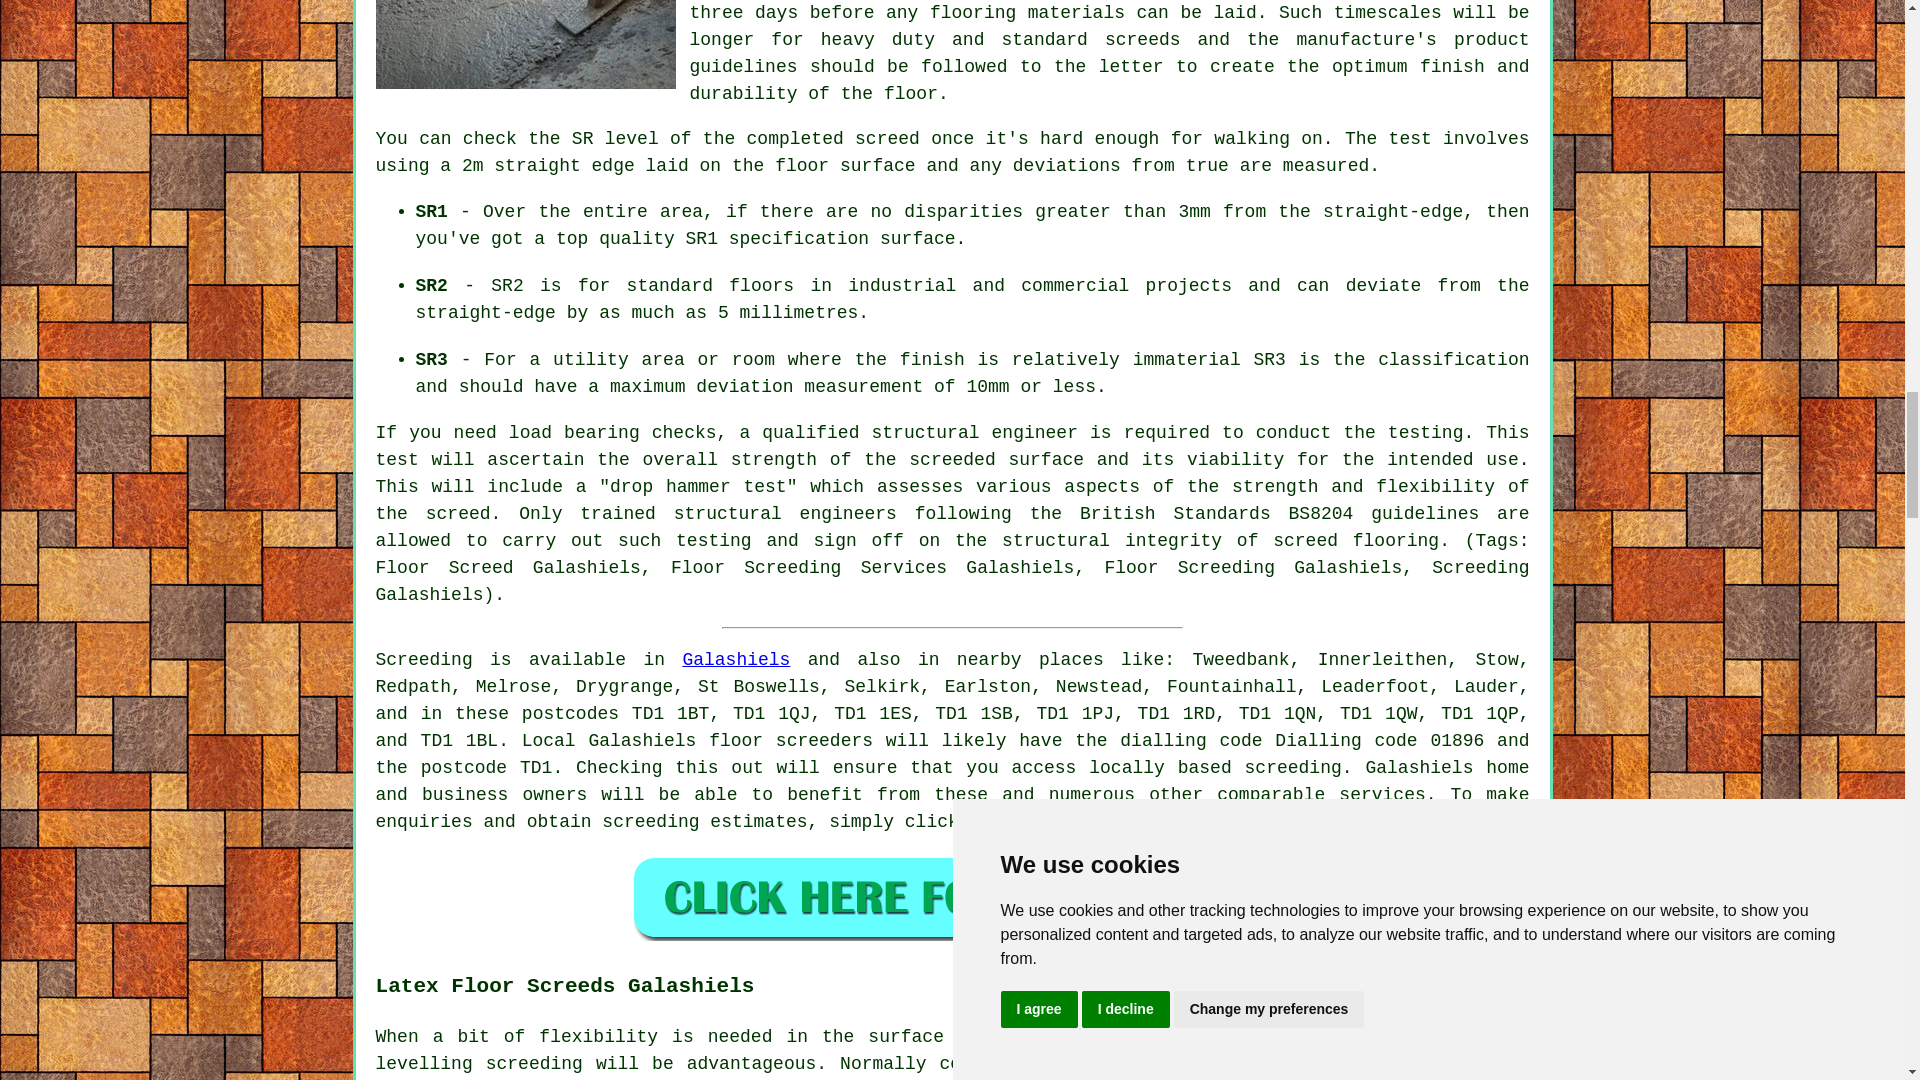  What do you see at coordinates (952, 897) in the screenshot?
I see `Book a Screeder in Galashiels UK` at bounding box center [952, 897].